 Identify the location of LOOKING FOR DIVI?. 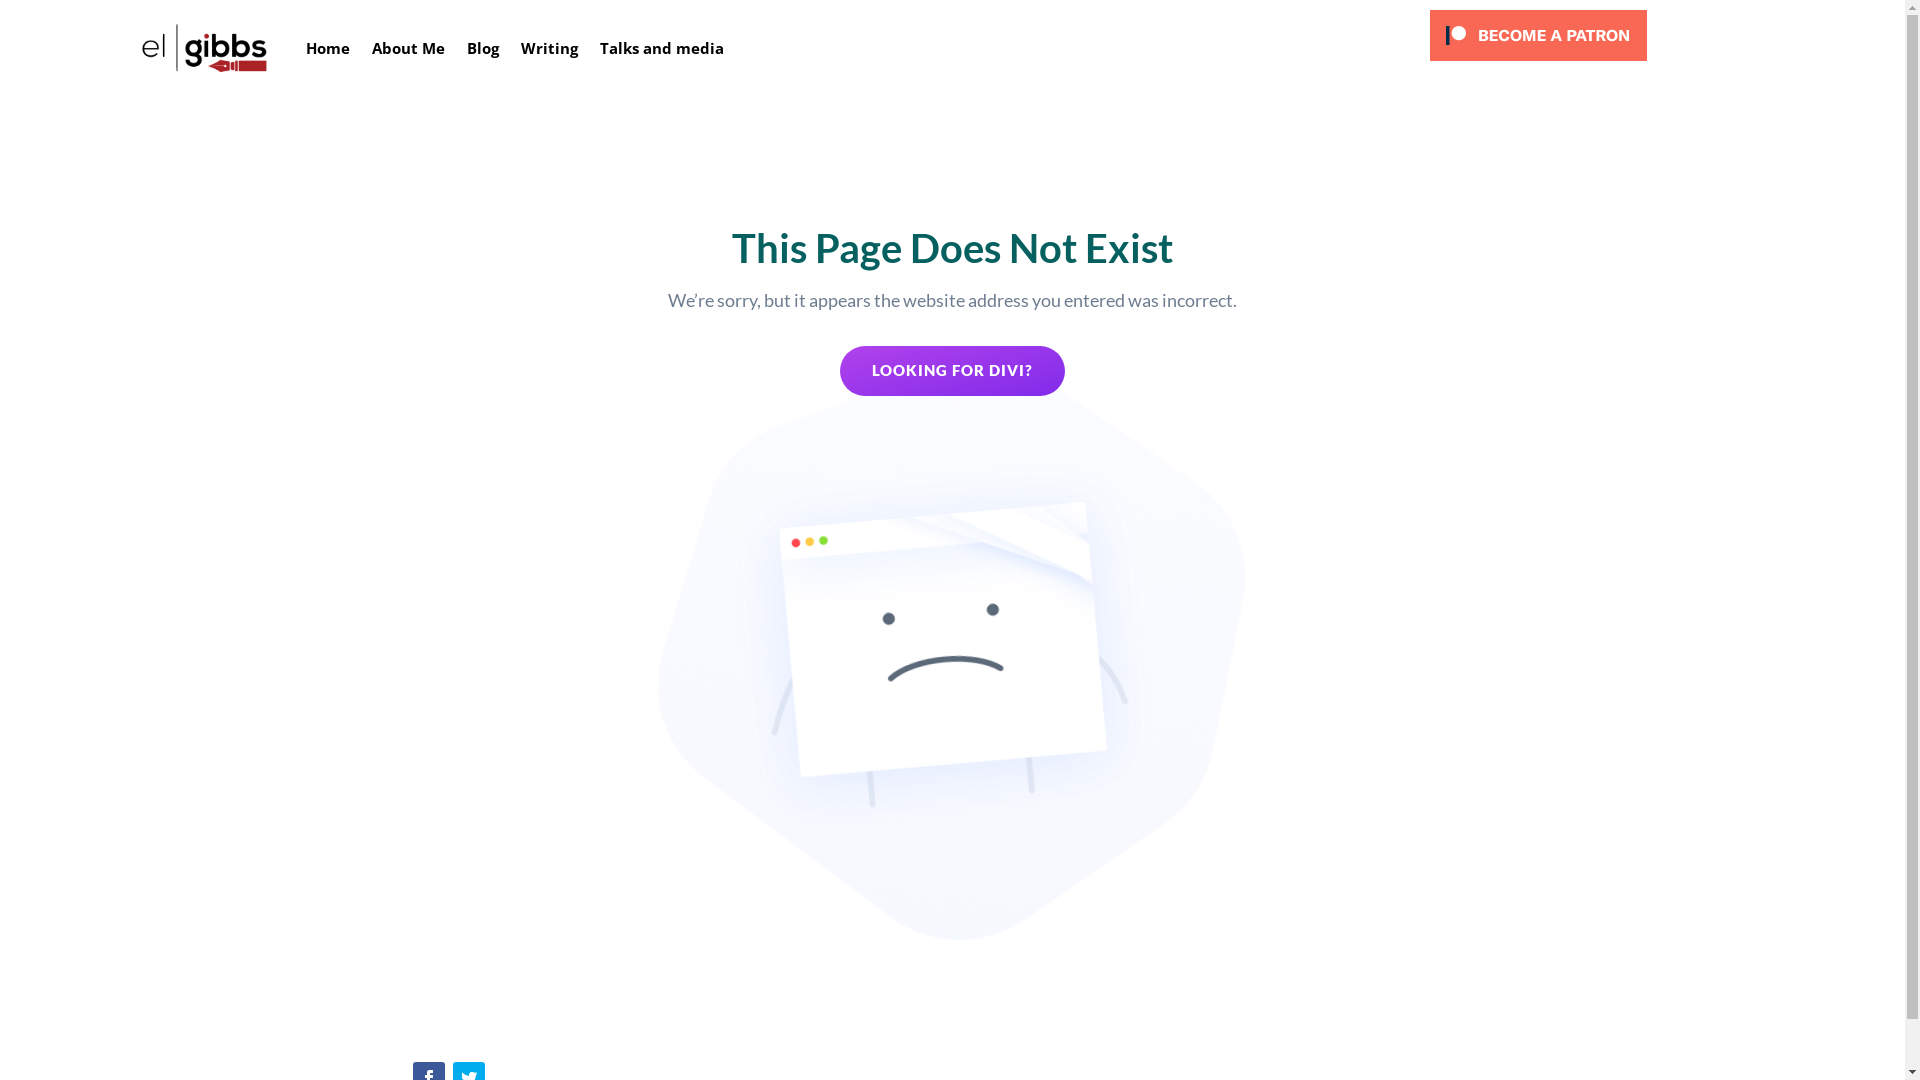
(952, 371).